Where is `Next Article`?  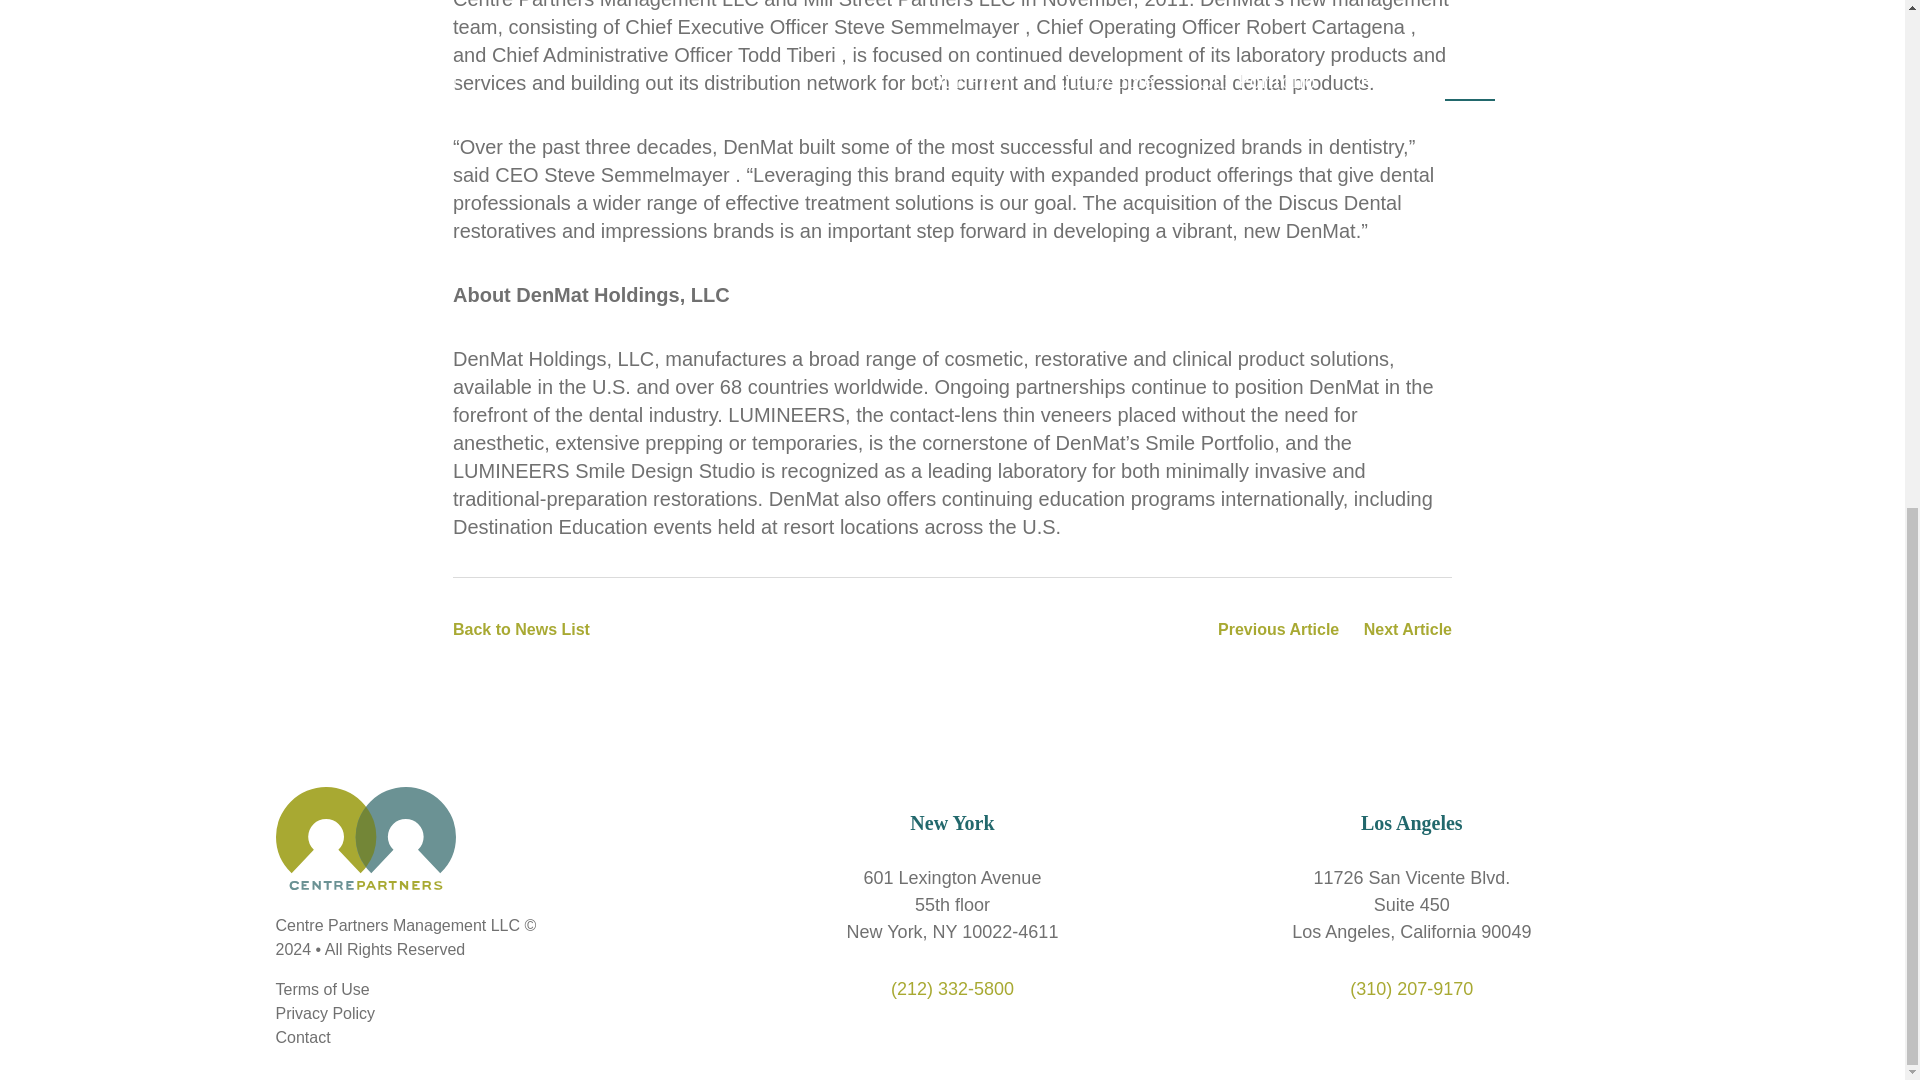 Next Article is located at coordinates (1407, 630).